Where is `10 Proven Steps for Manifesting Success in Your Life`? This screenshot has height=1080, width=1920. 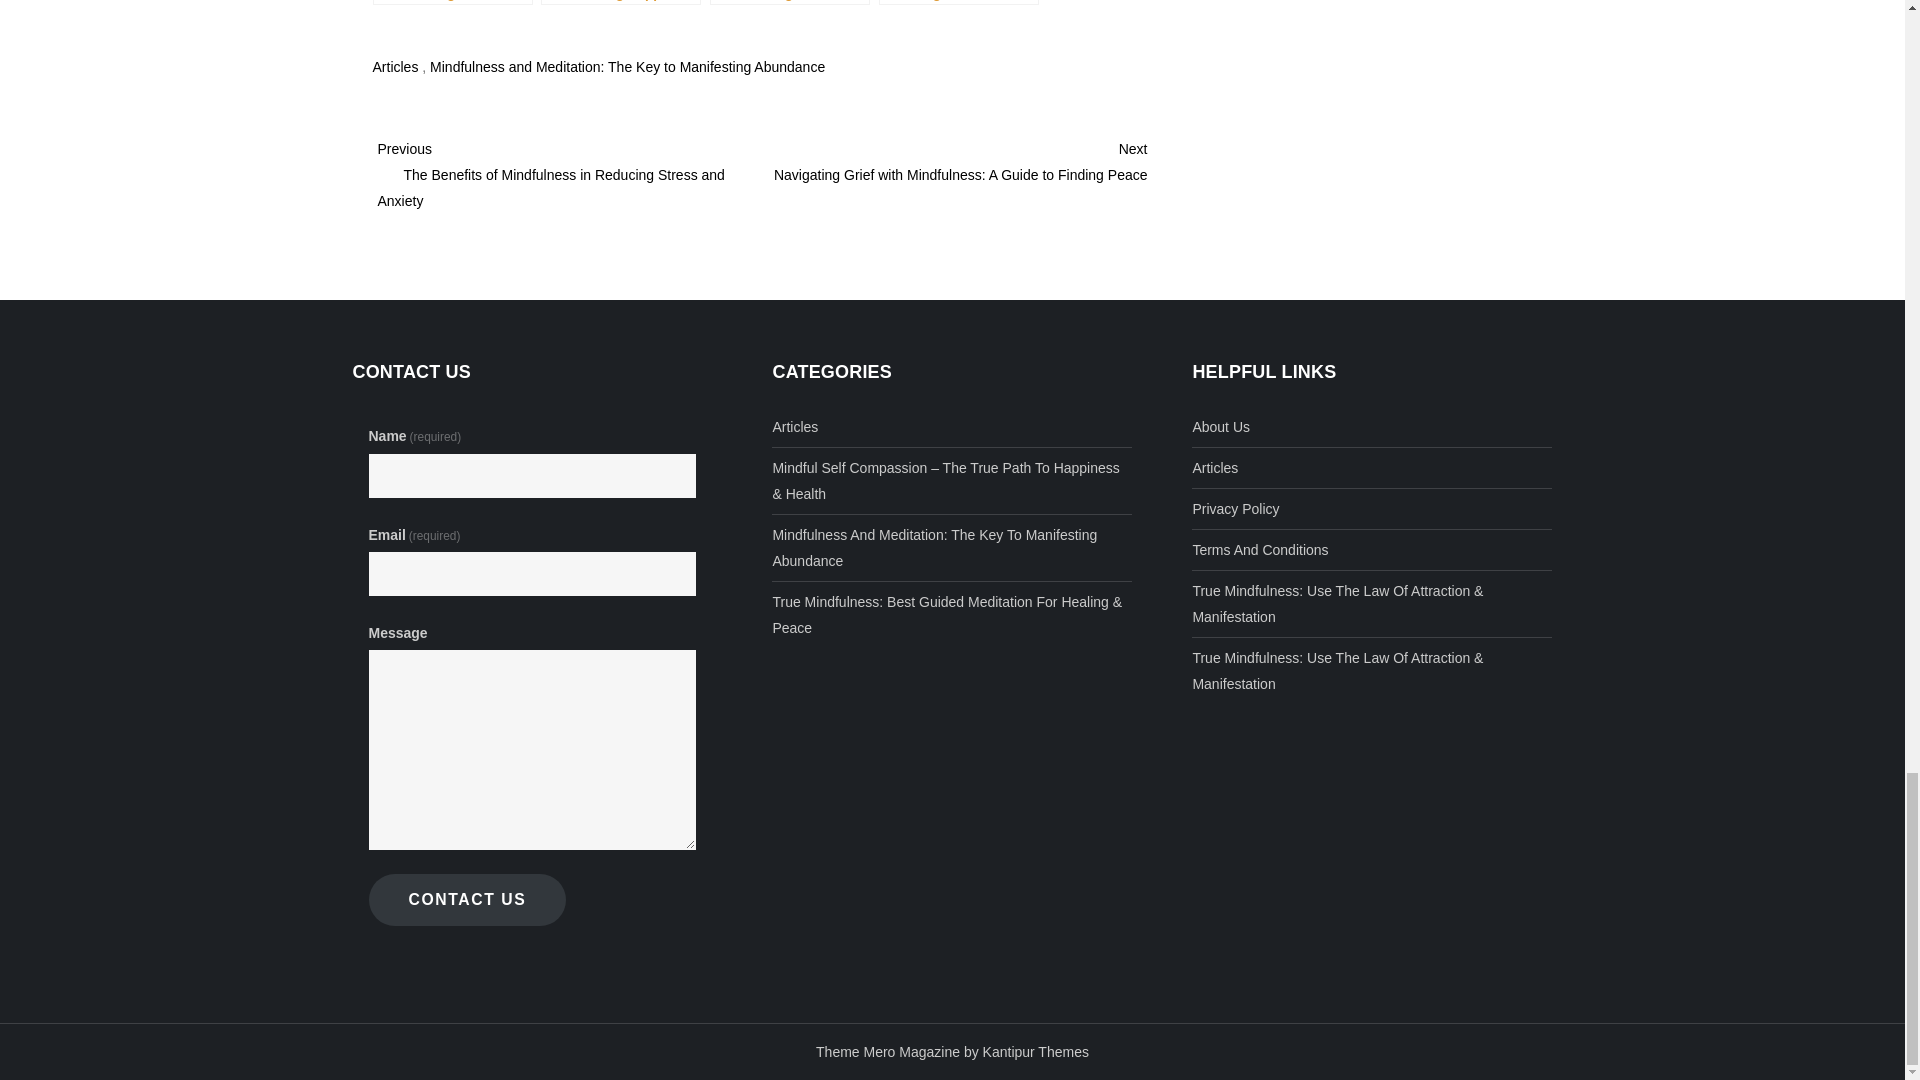 10 Proven Steps for Manifesting Success in Your Life is located at coordinates (452, 2).